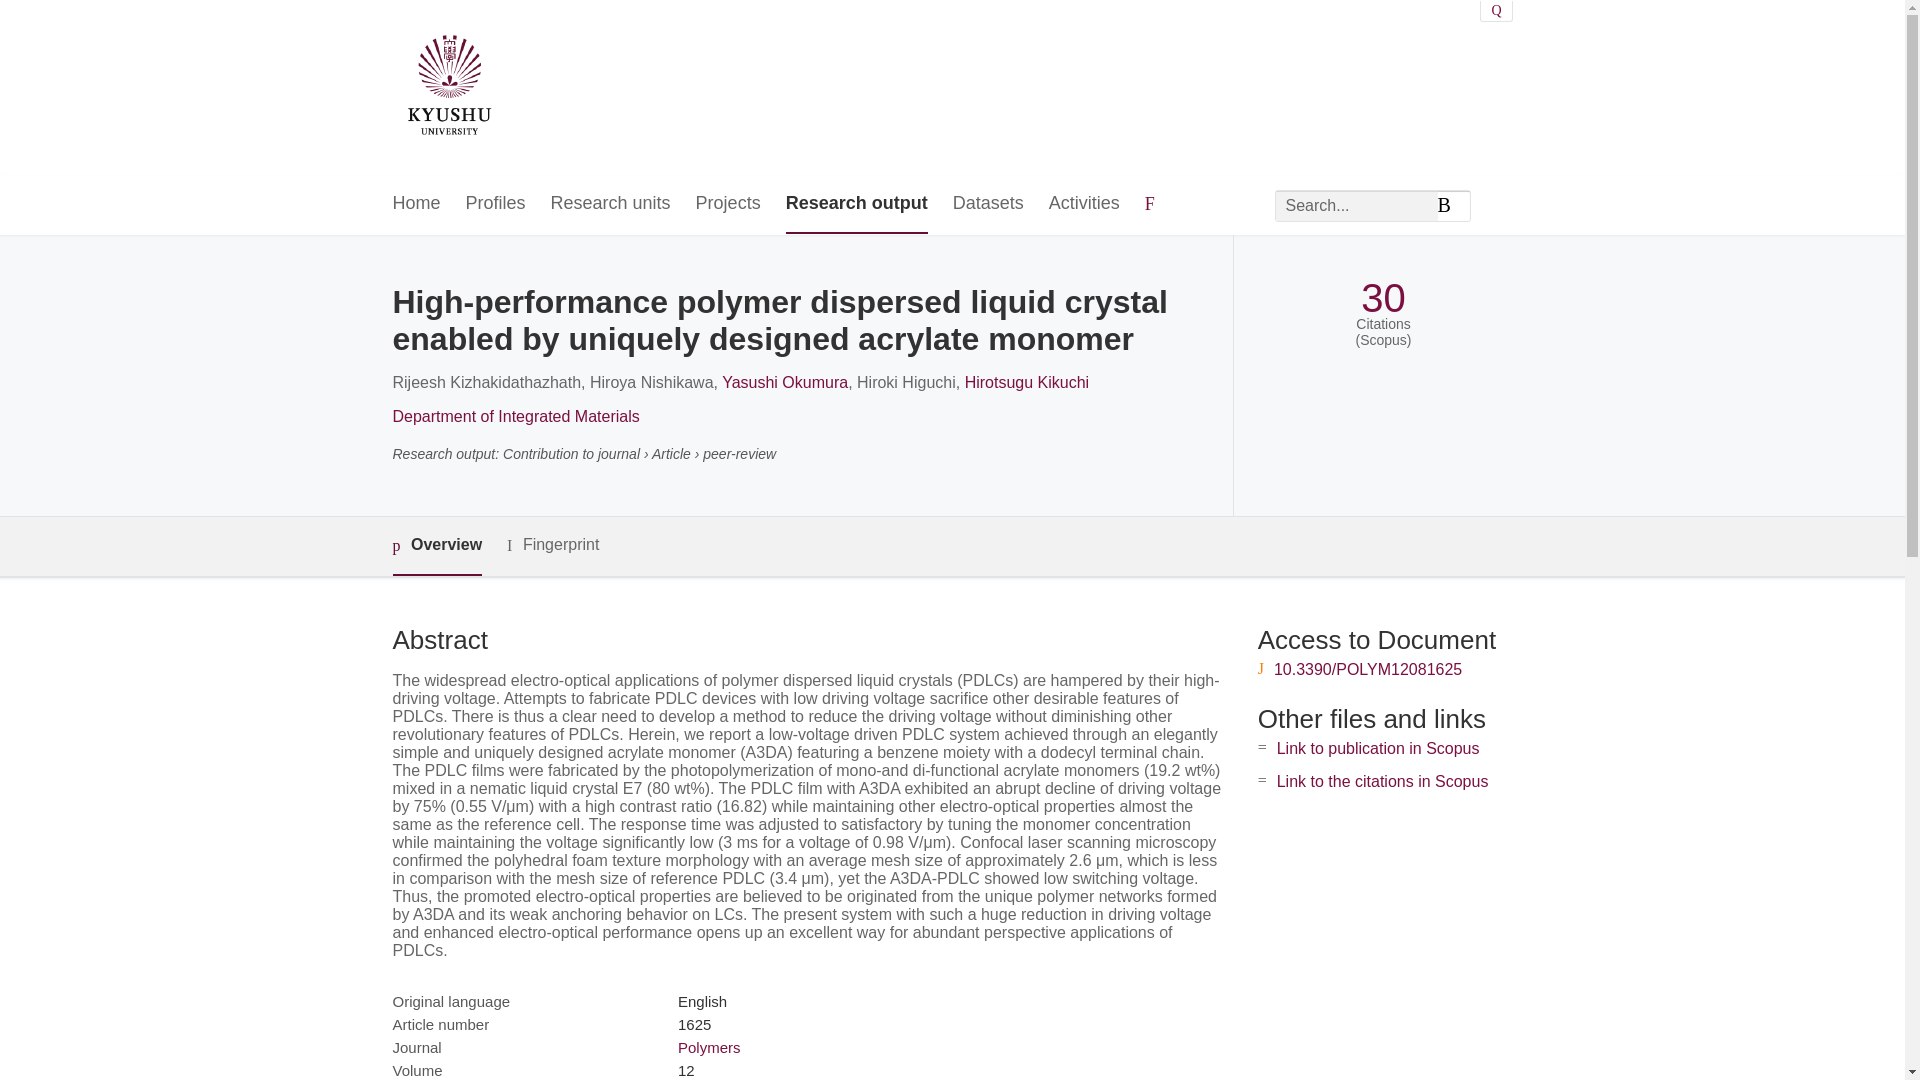 The image size is (1920, 1080). I want to click on Overview, so click(436, 546).